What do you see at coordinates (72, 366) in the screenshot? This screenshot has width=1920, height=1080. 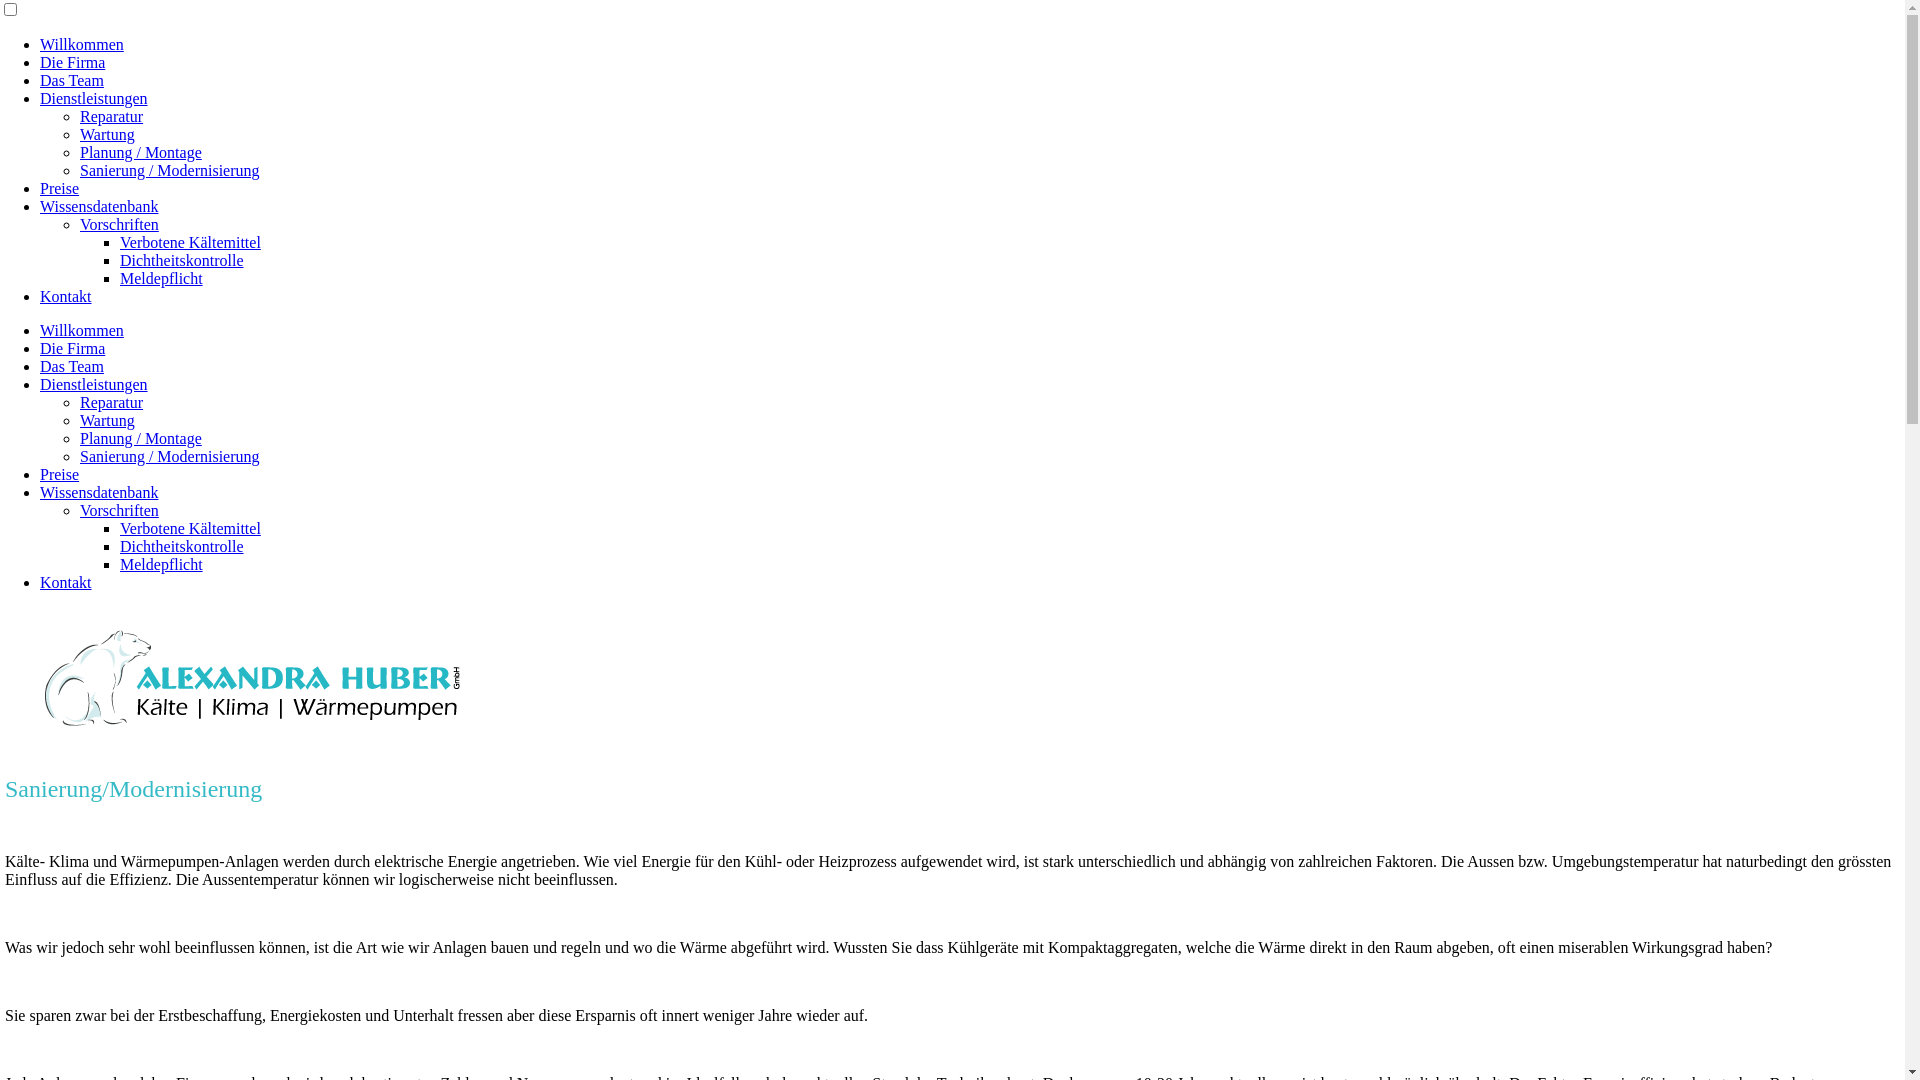 I see `Das Team` at bounding box center [72, 366].